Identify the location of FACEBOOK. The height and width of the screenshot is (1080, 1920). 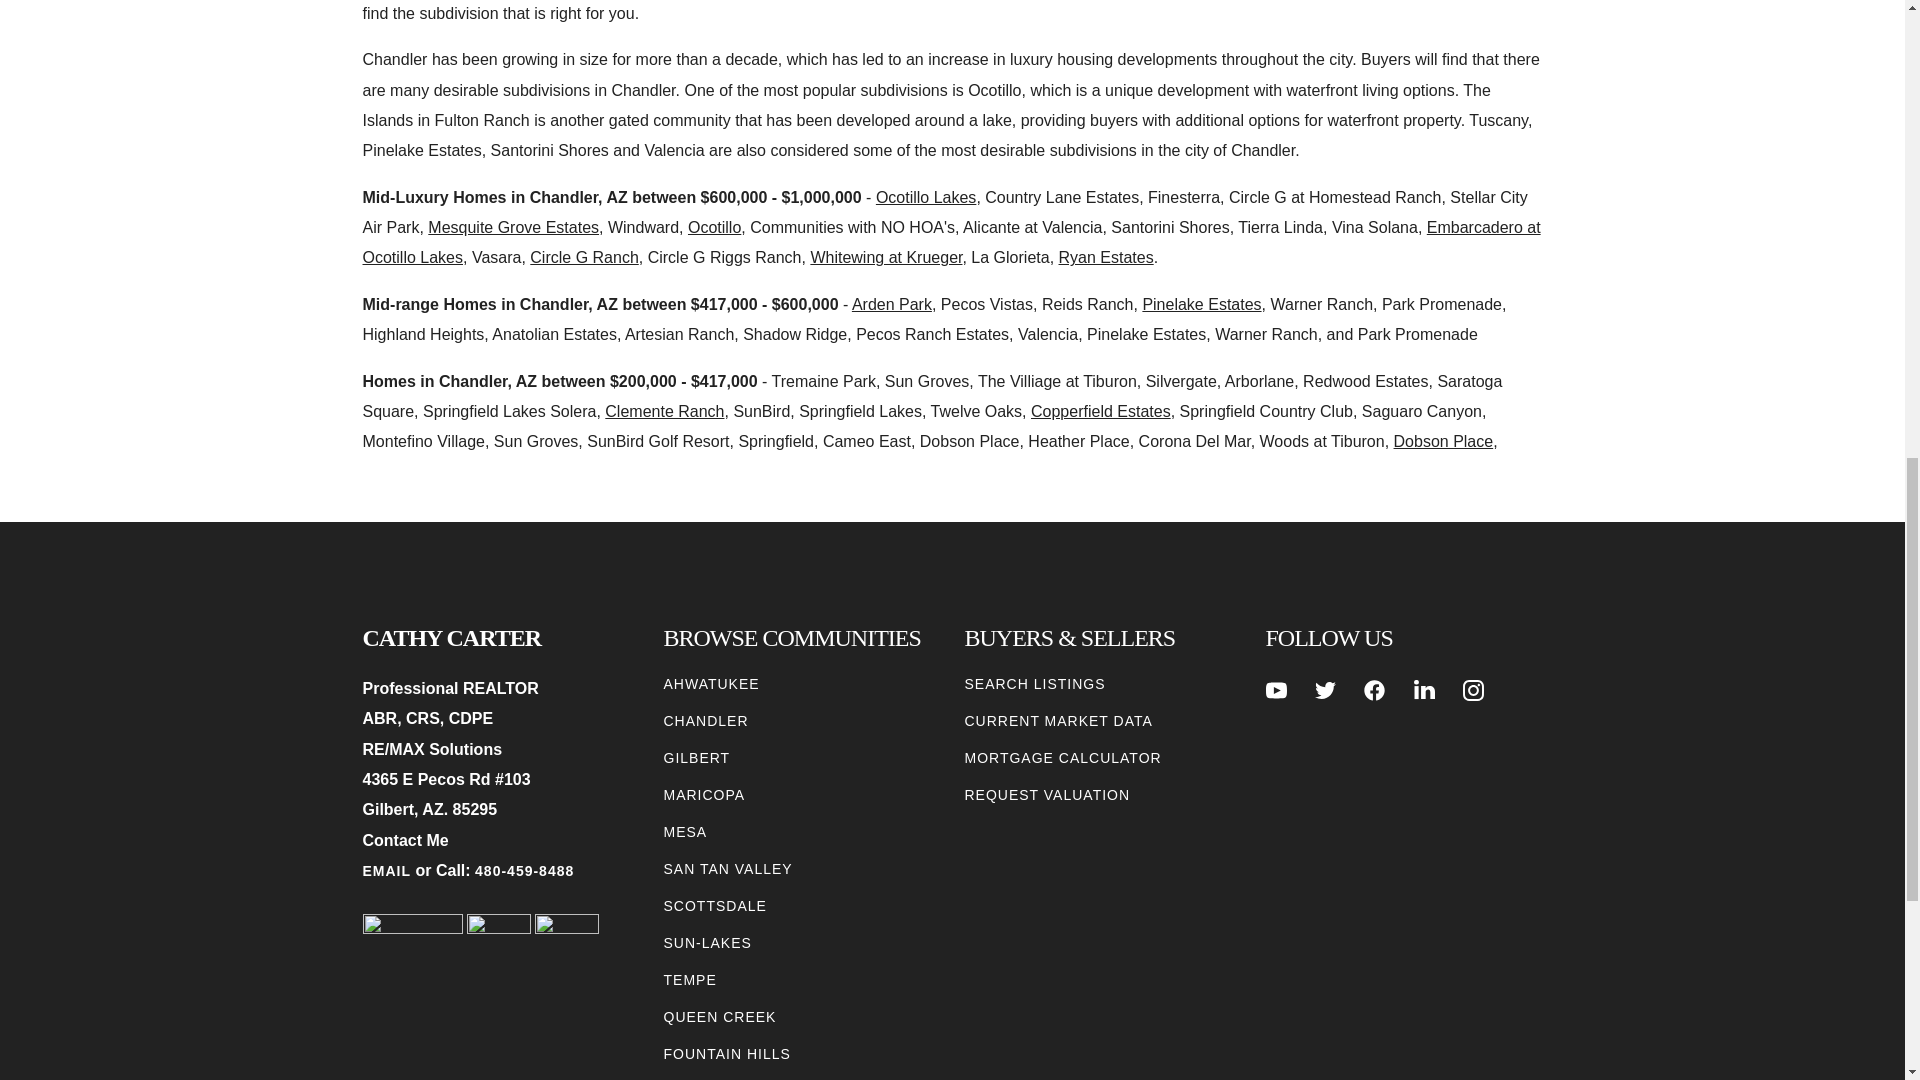
(1374, 690).